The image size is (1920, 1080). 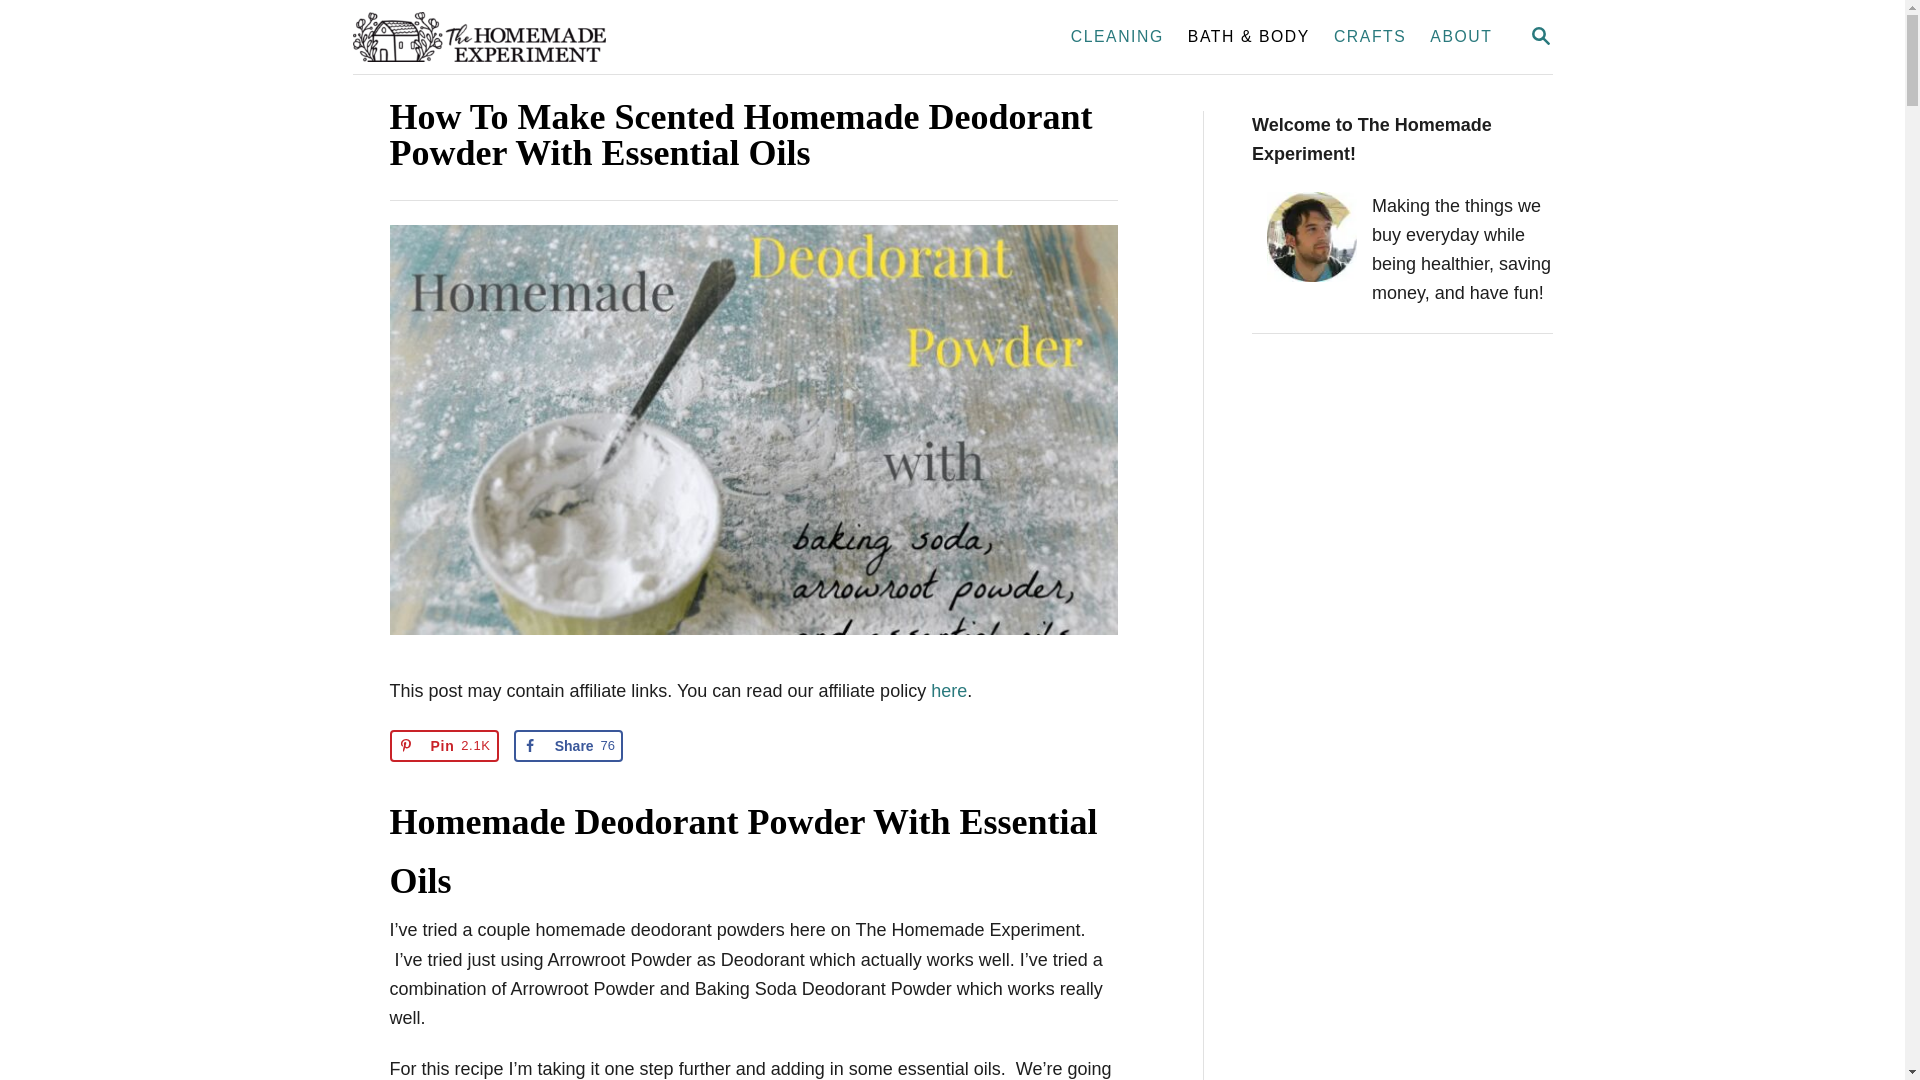 What do you see at coordinates (1540, 35) in the screenshot?
I see `MAGNIFYING GLASS` at bounding box center [1540, 35].